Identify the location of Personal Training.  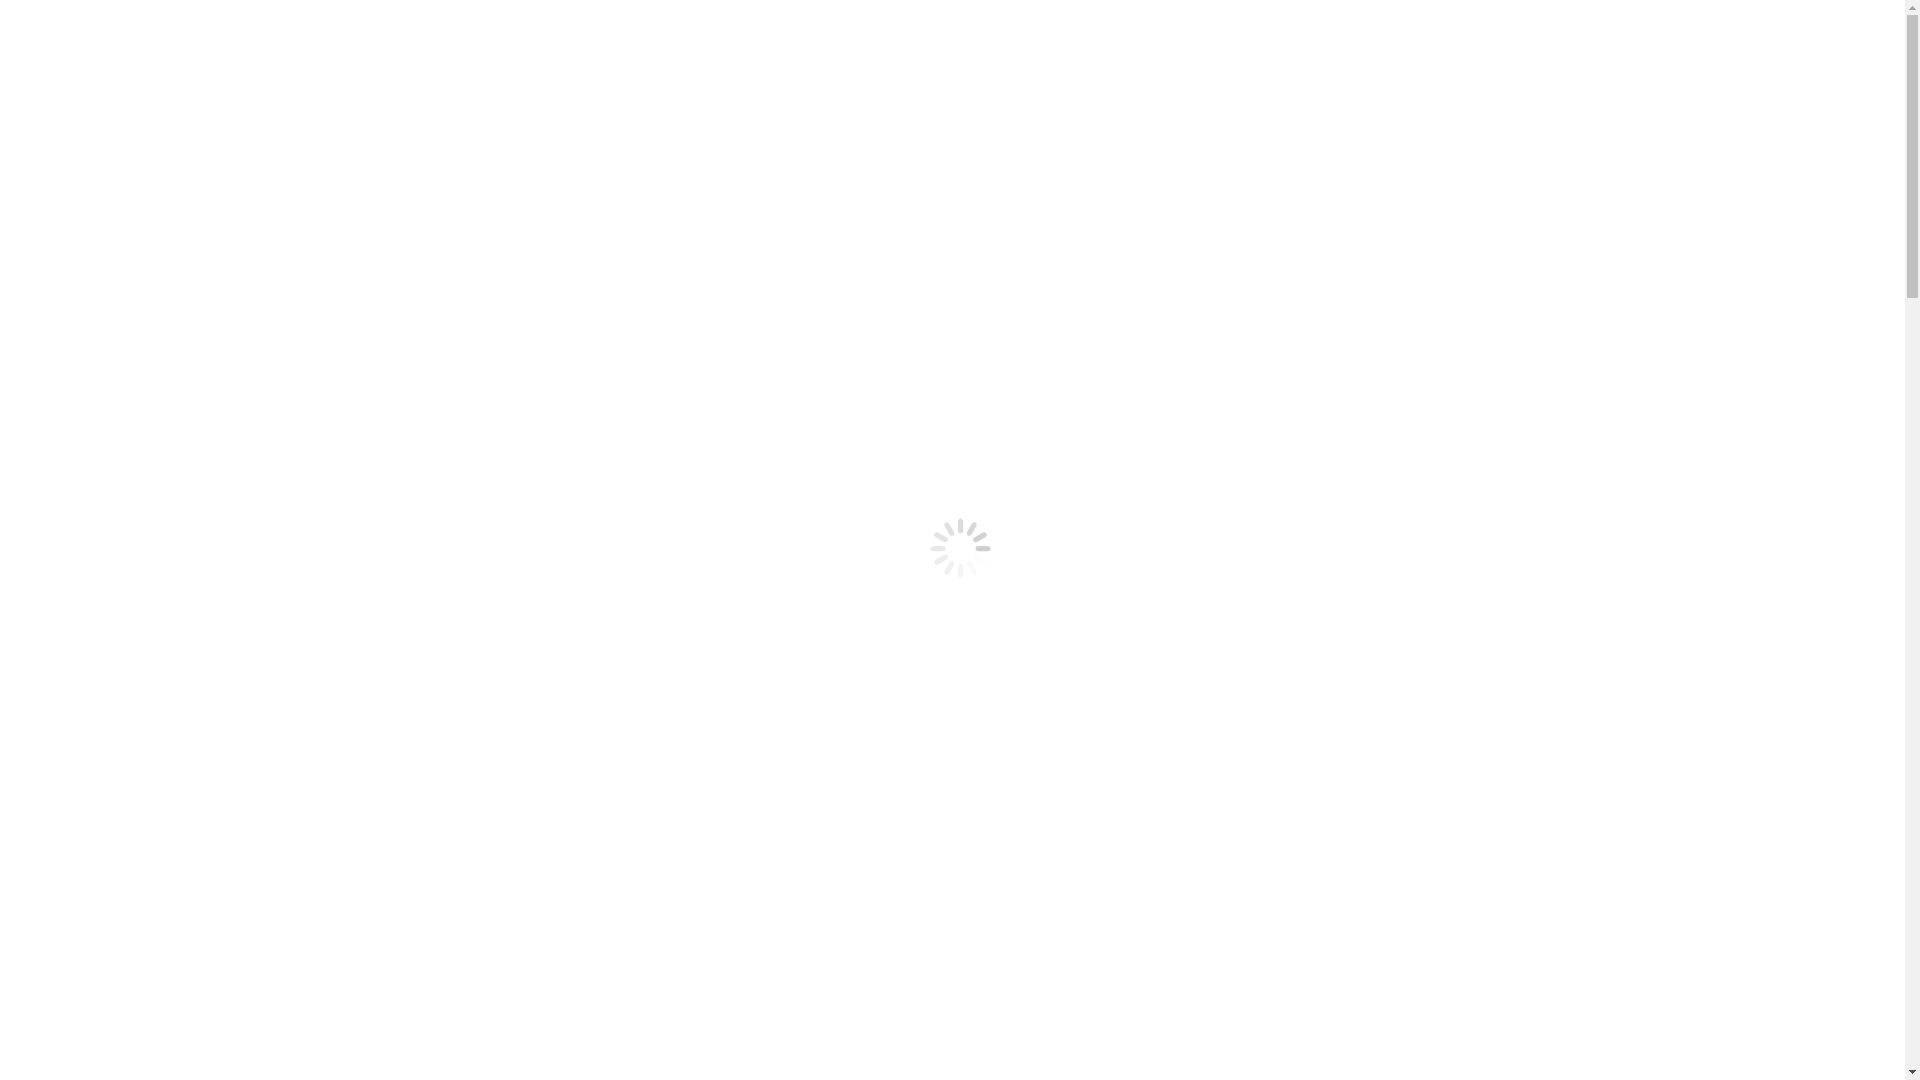
(144, 404).